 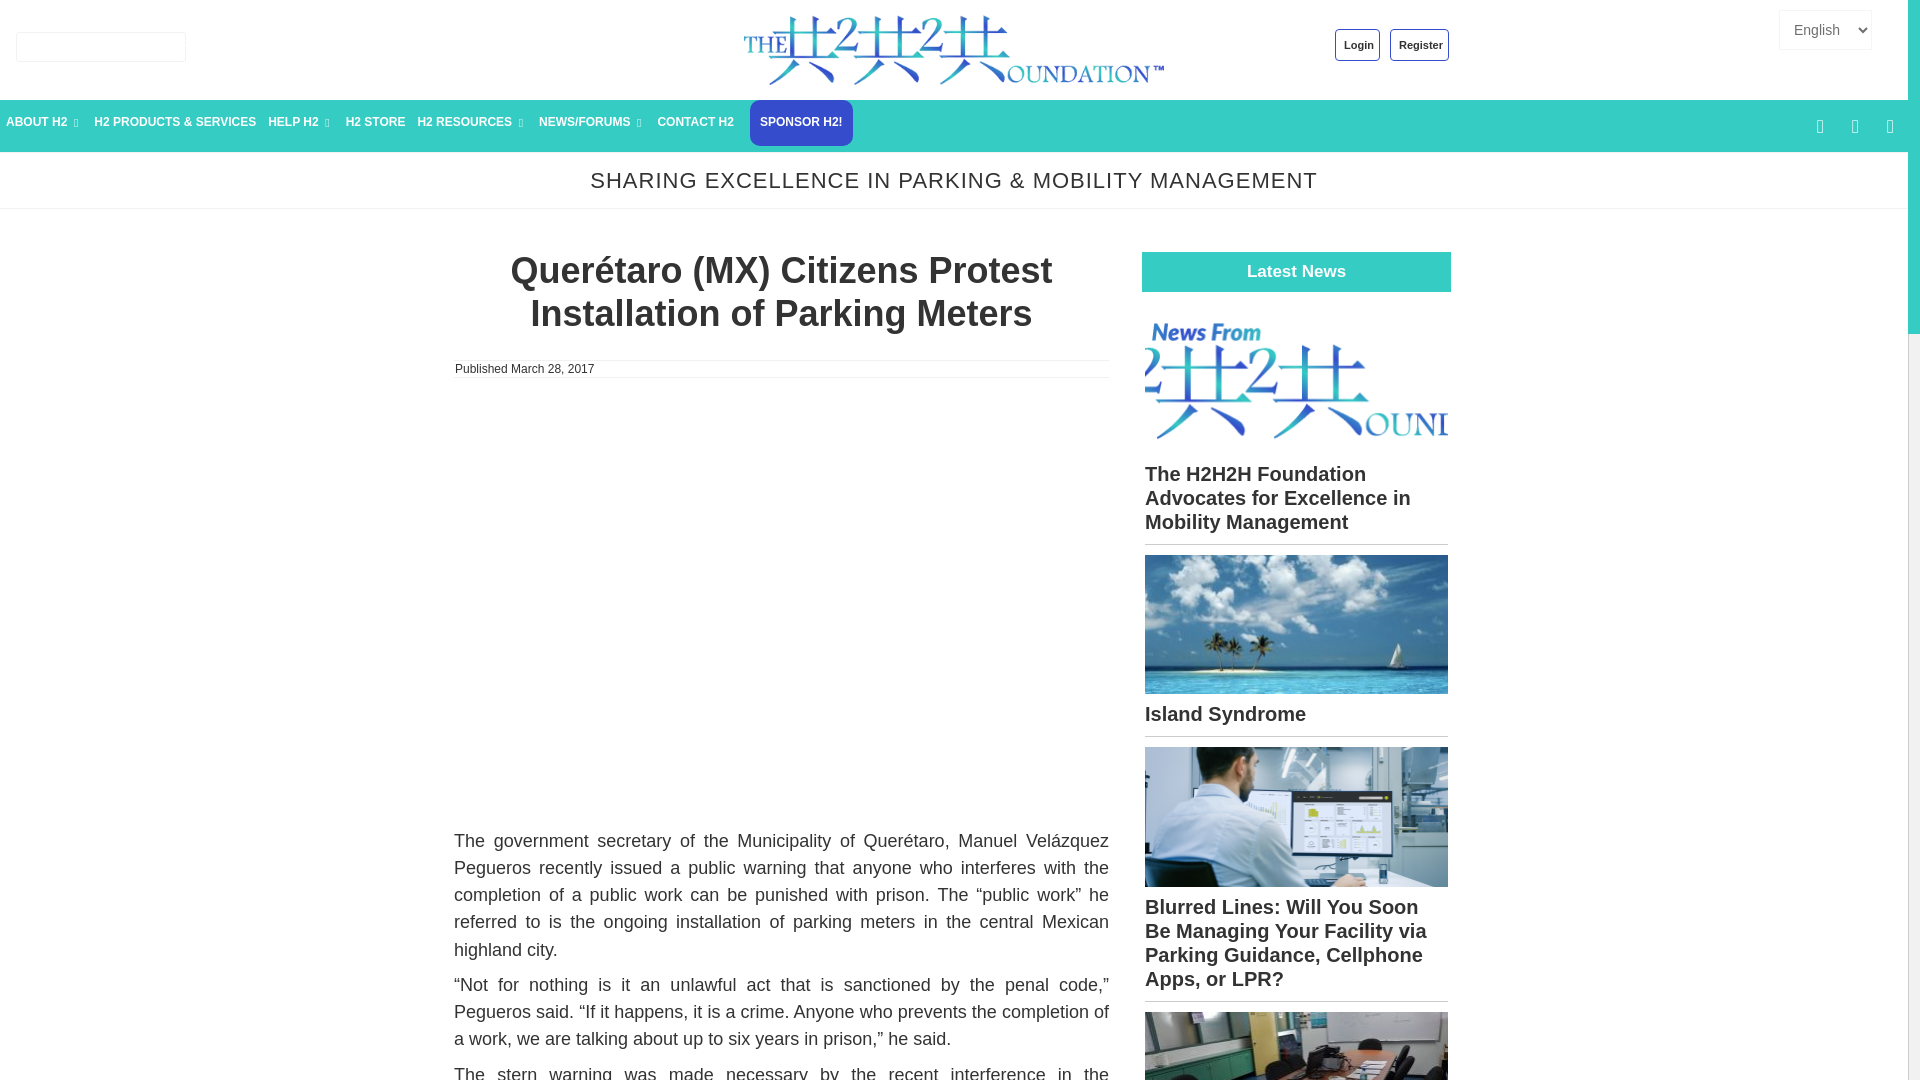 I want to click on Island Syndrome, so click(x=1224, y=714).